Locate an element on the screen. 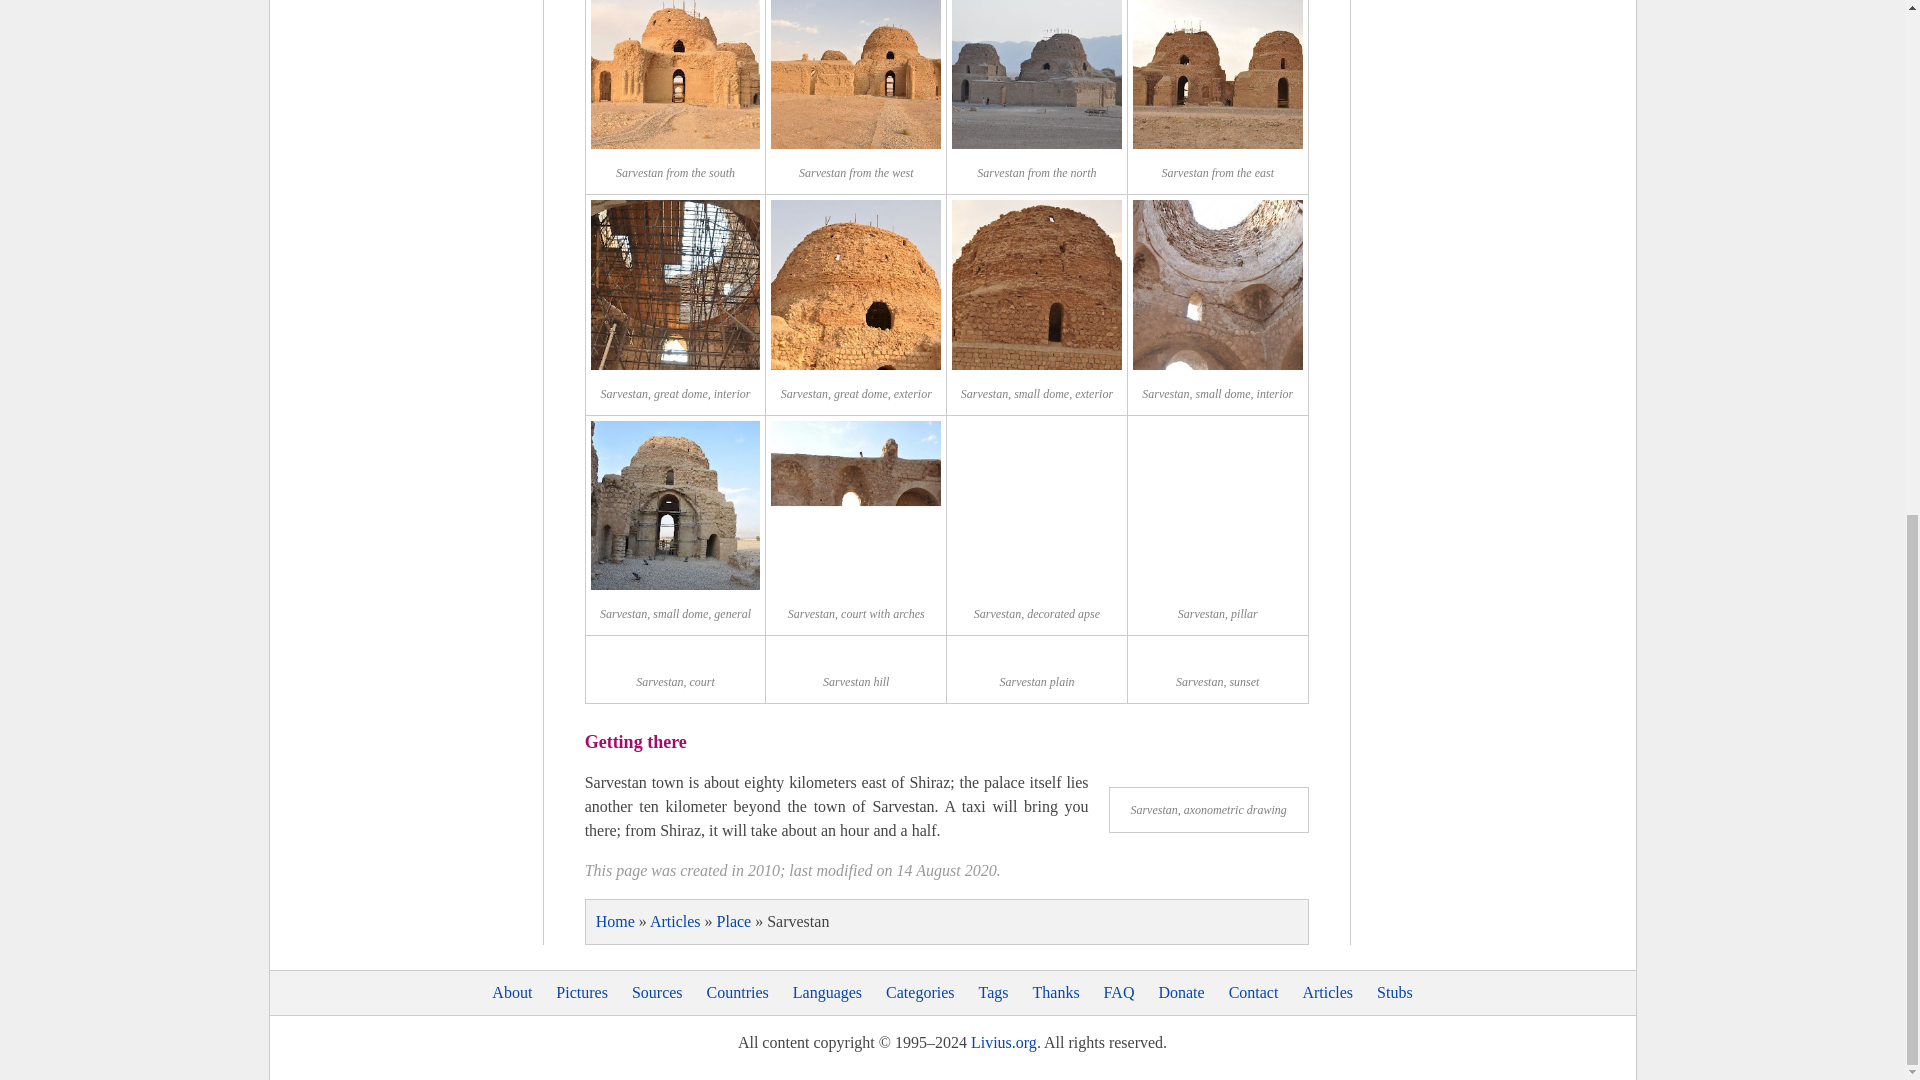 This screenshot has height=1080, width=1920. Home is located at coordinates (615, 920).